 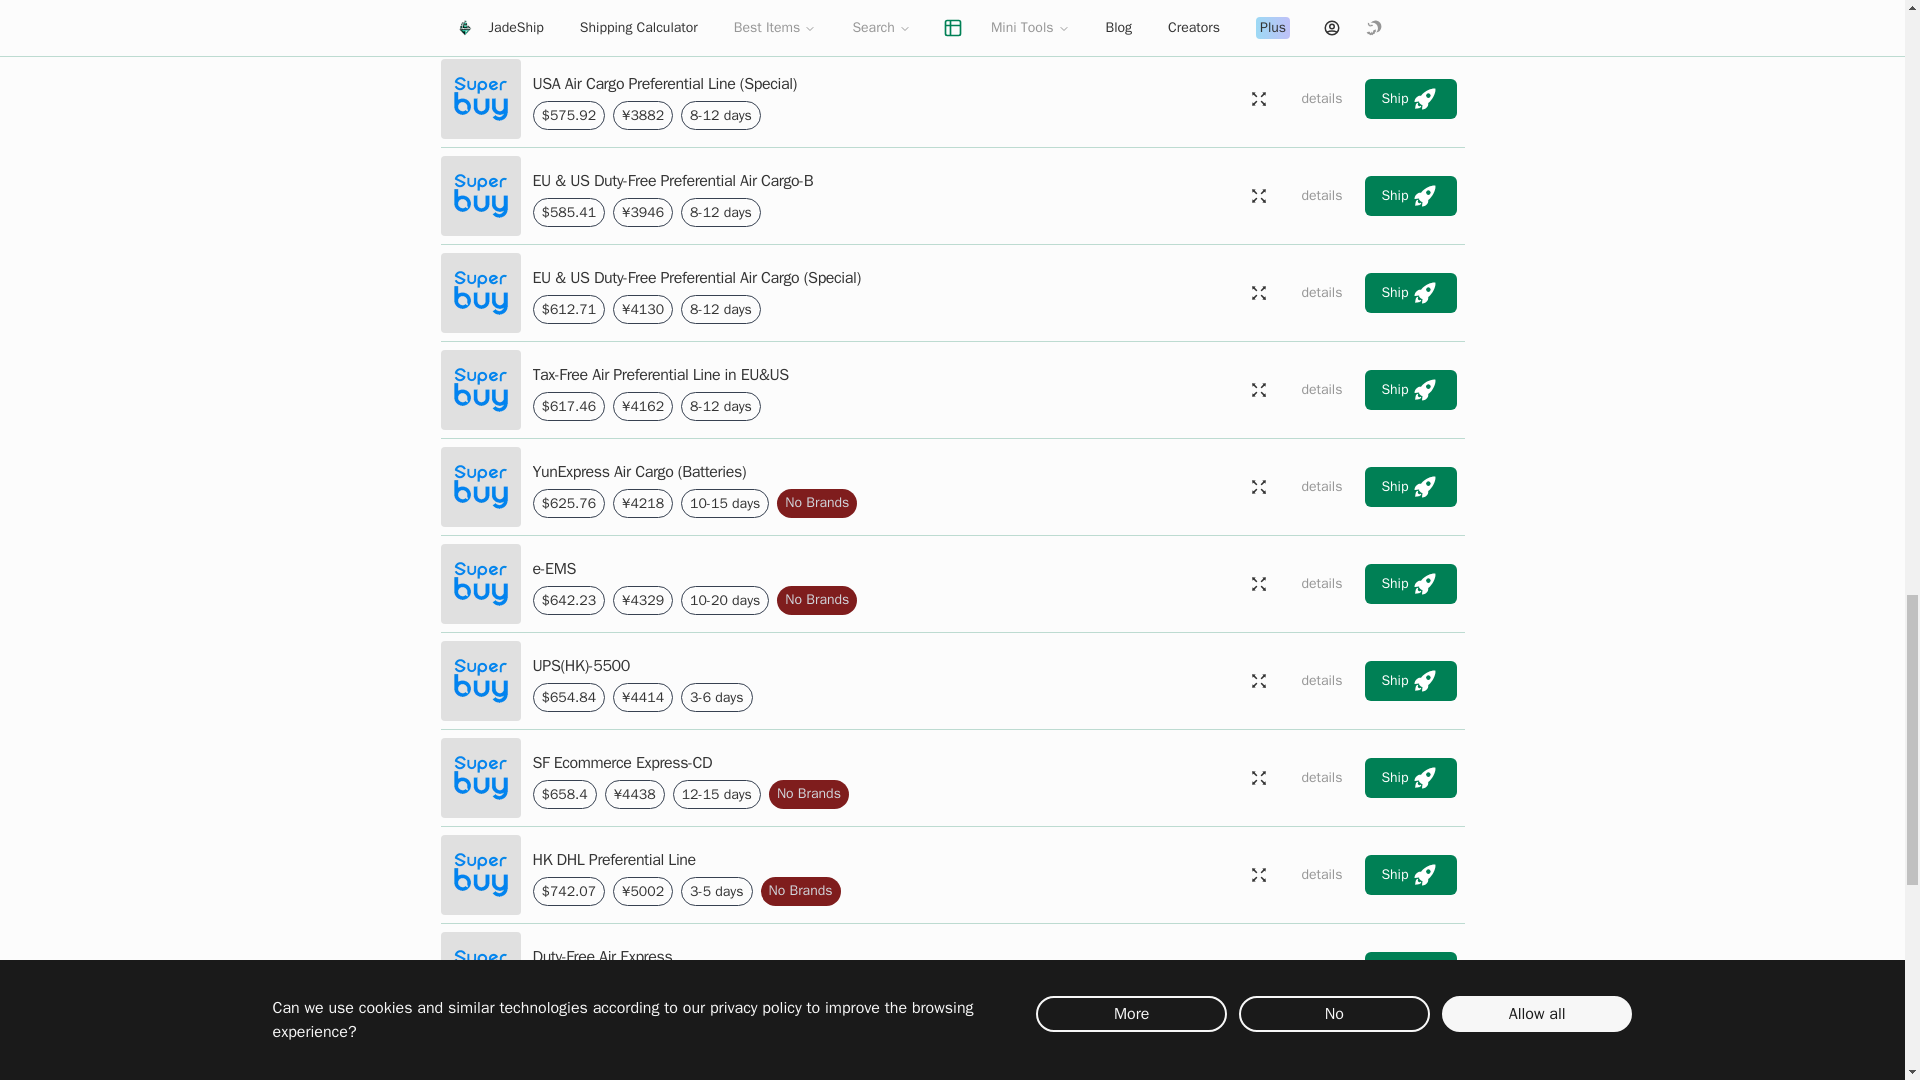 I want to click on fullscreen details, so click(x=1258, y=293).